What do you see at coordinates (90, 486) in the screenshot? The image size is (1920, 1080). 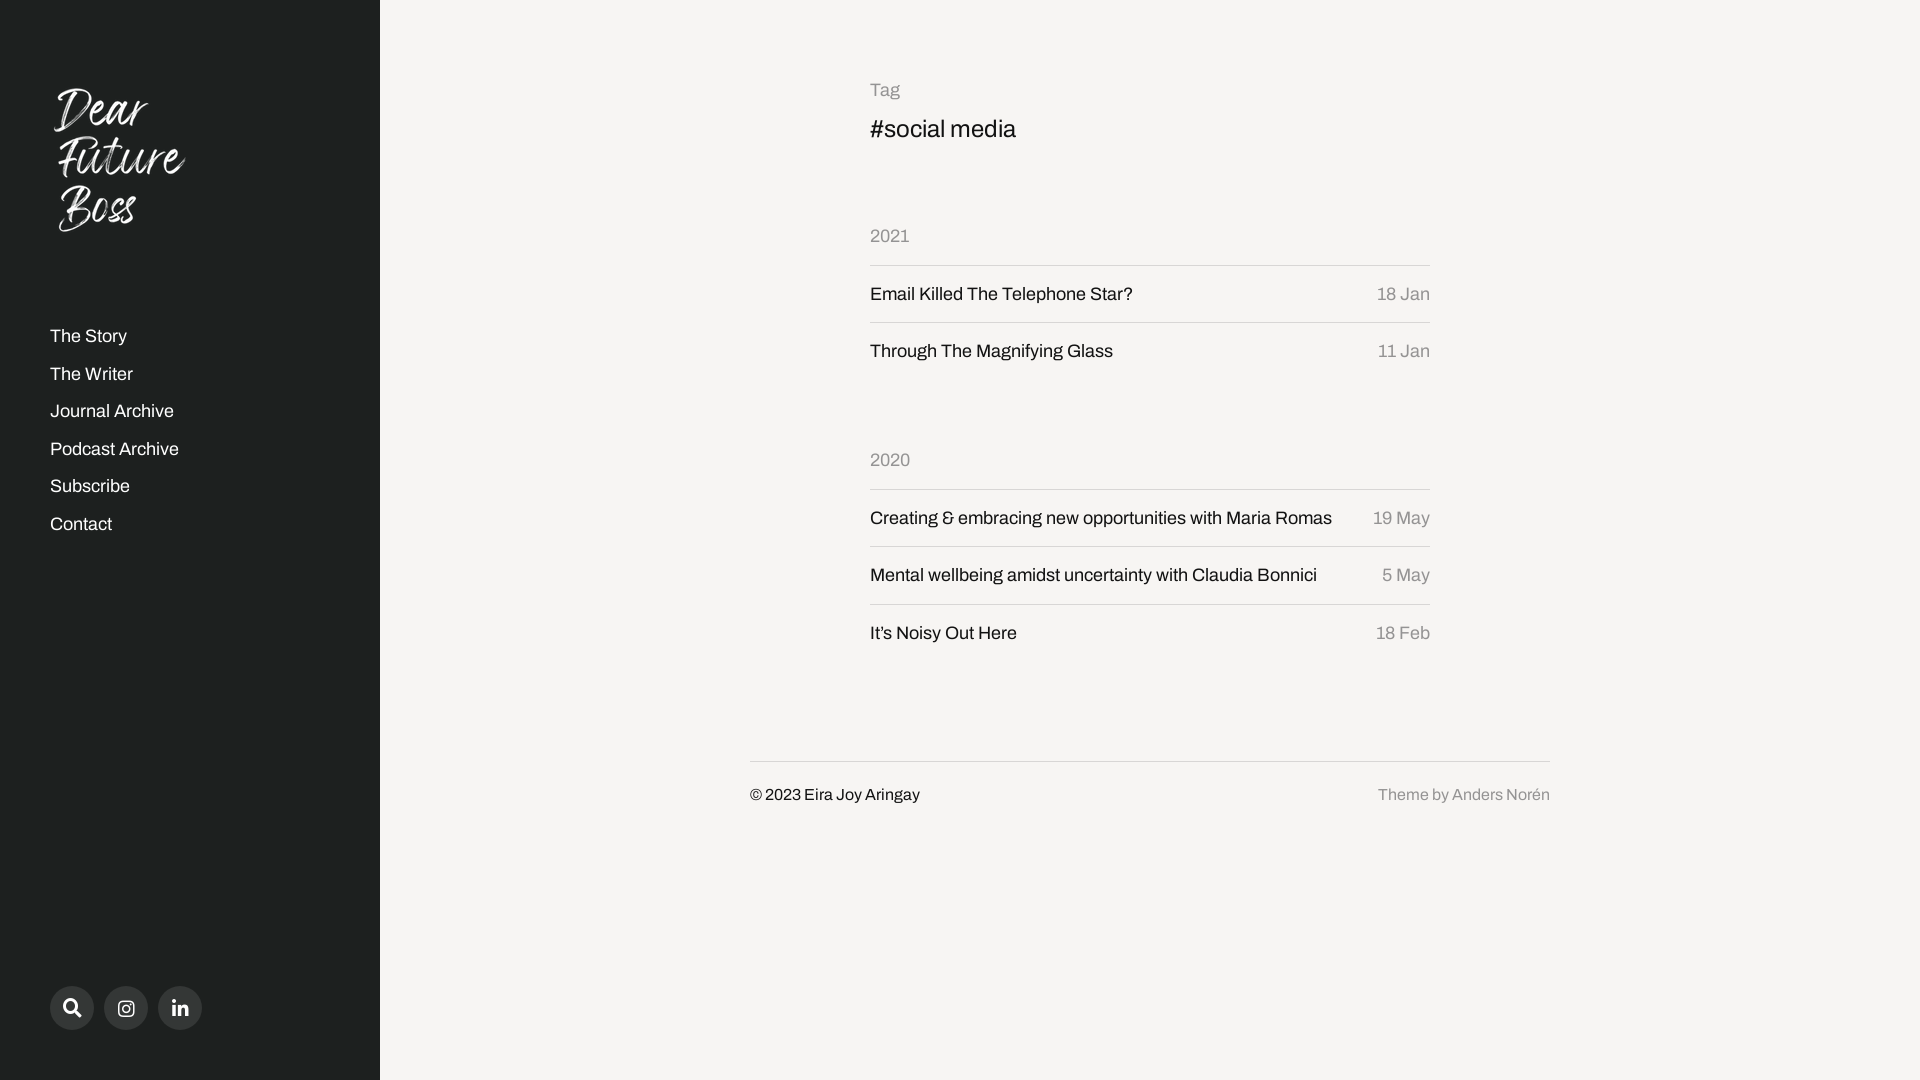 I see `Subscribe` at bounding box center [90, 486].